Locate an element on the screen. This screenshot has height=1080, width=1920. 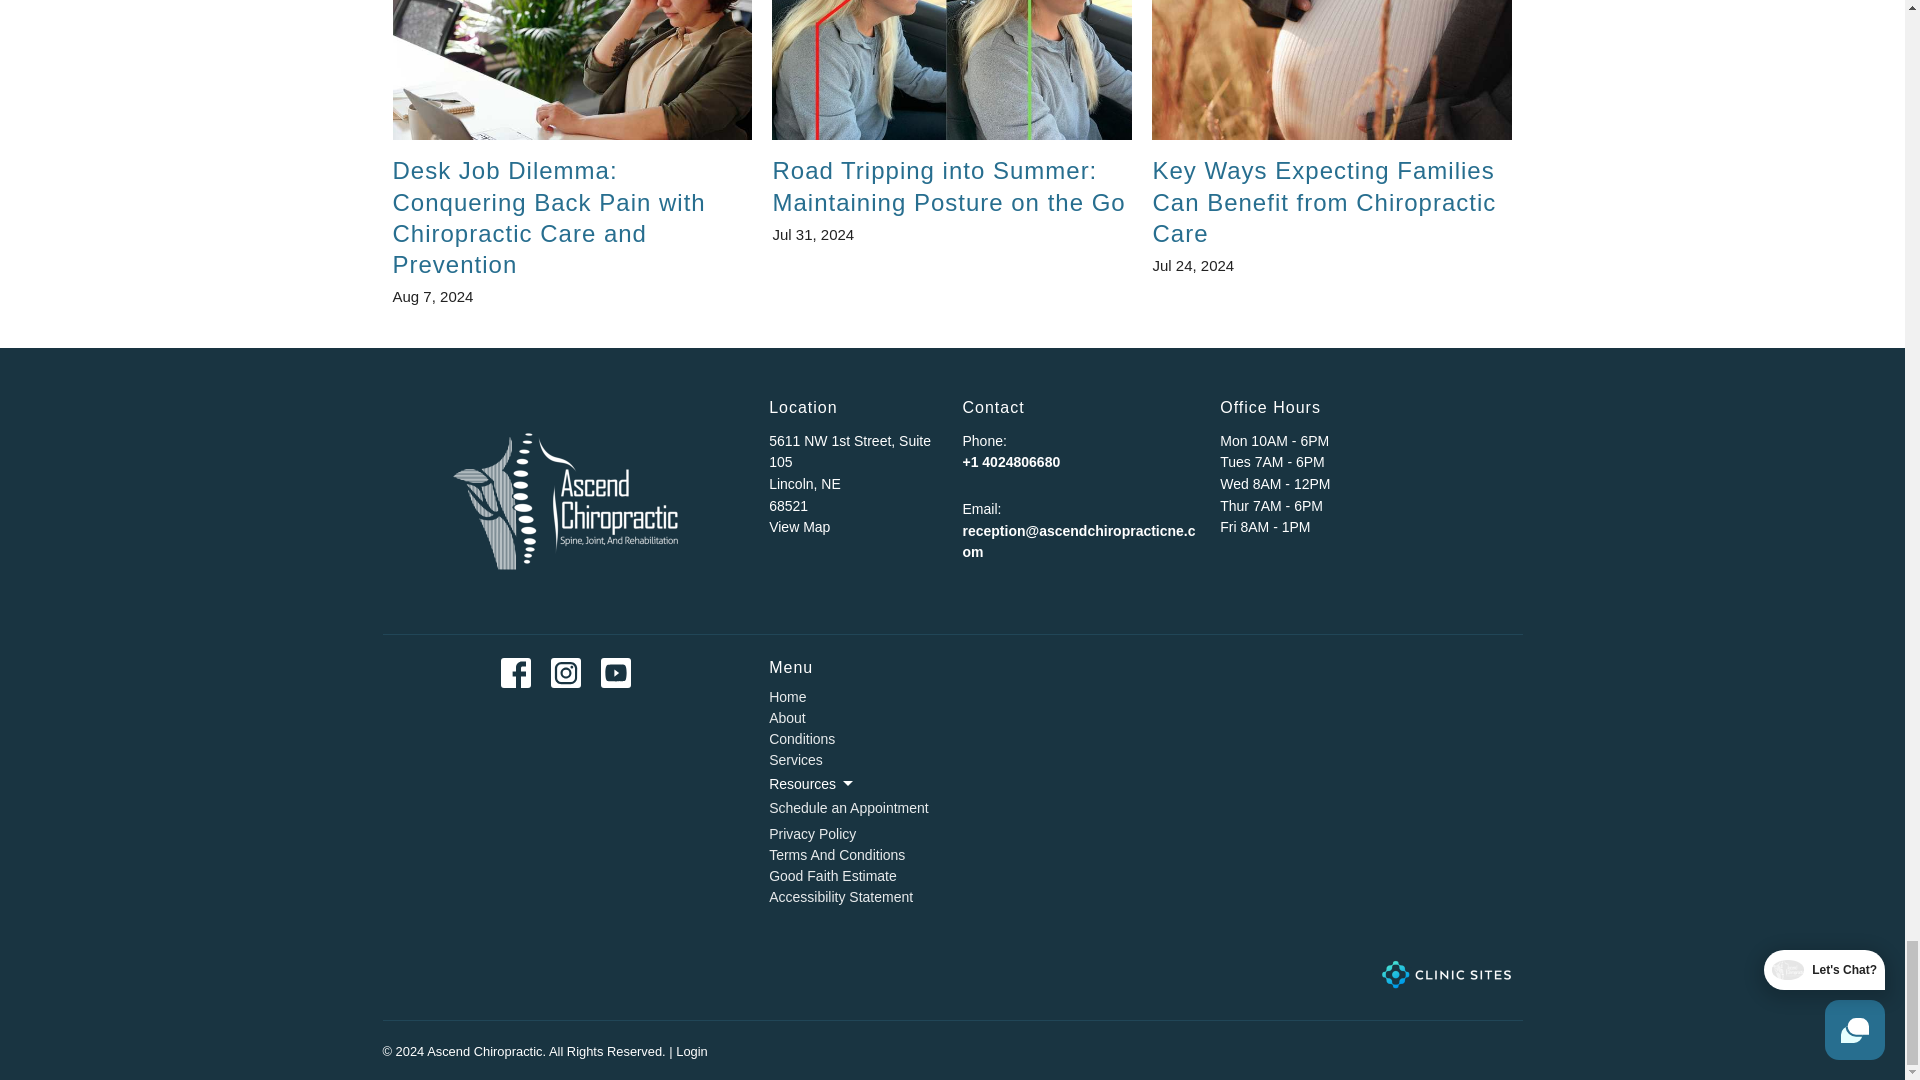
View Map is located at coordinates (799, 526).